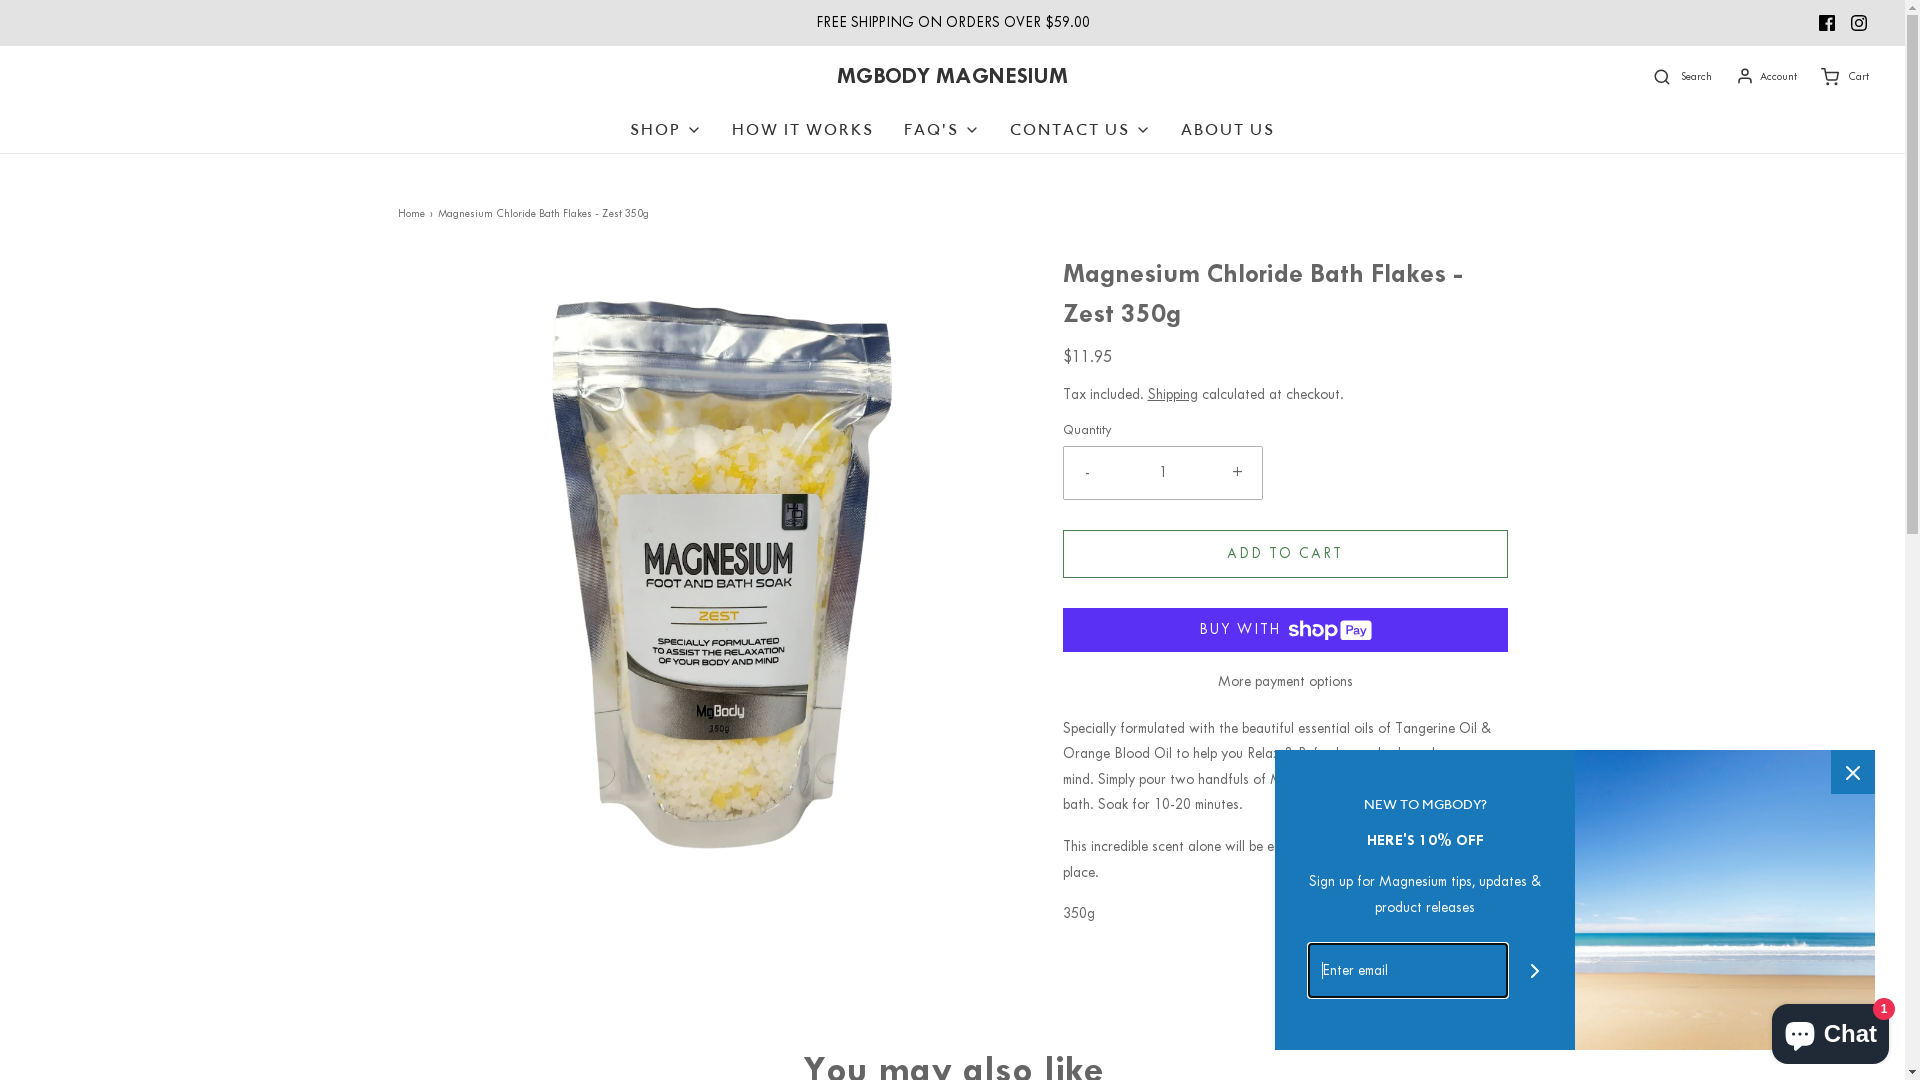  Describe the element at coordinates (942, 130) in the screenshot. I see `FAQ'S` at that location.